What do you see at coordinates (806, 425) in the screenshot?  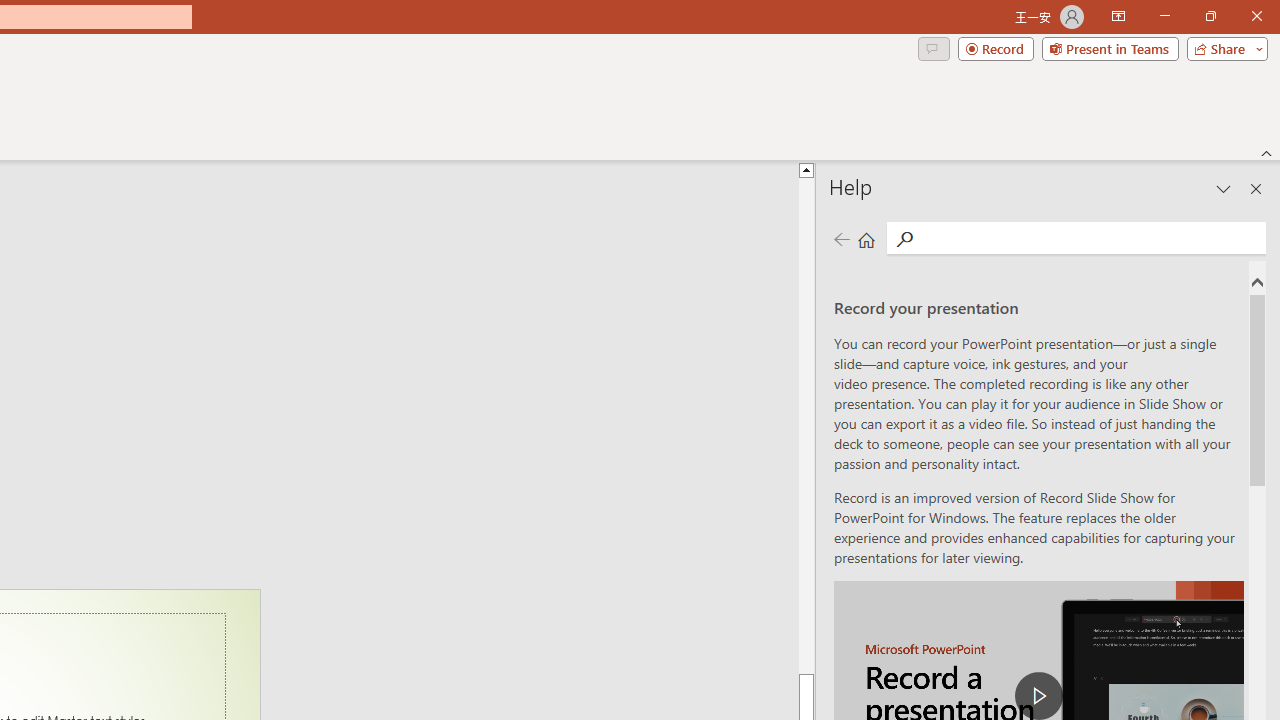 I see `Page up` at bounding box center [806, 425].